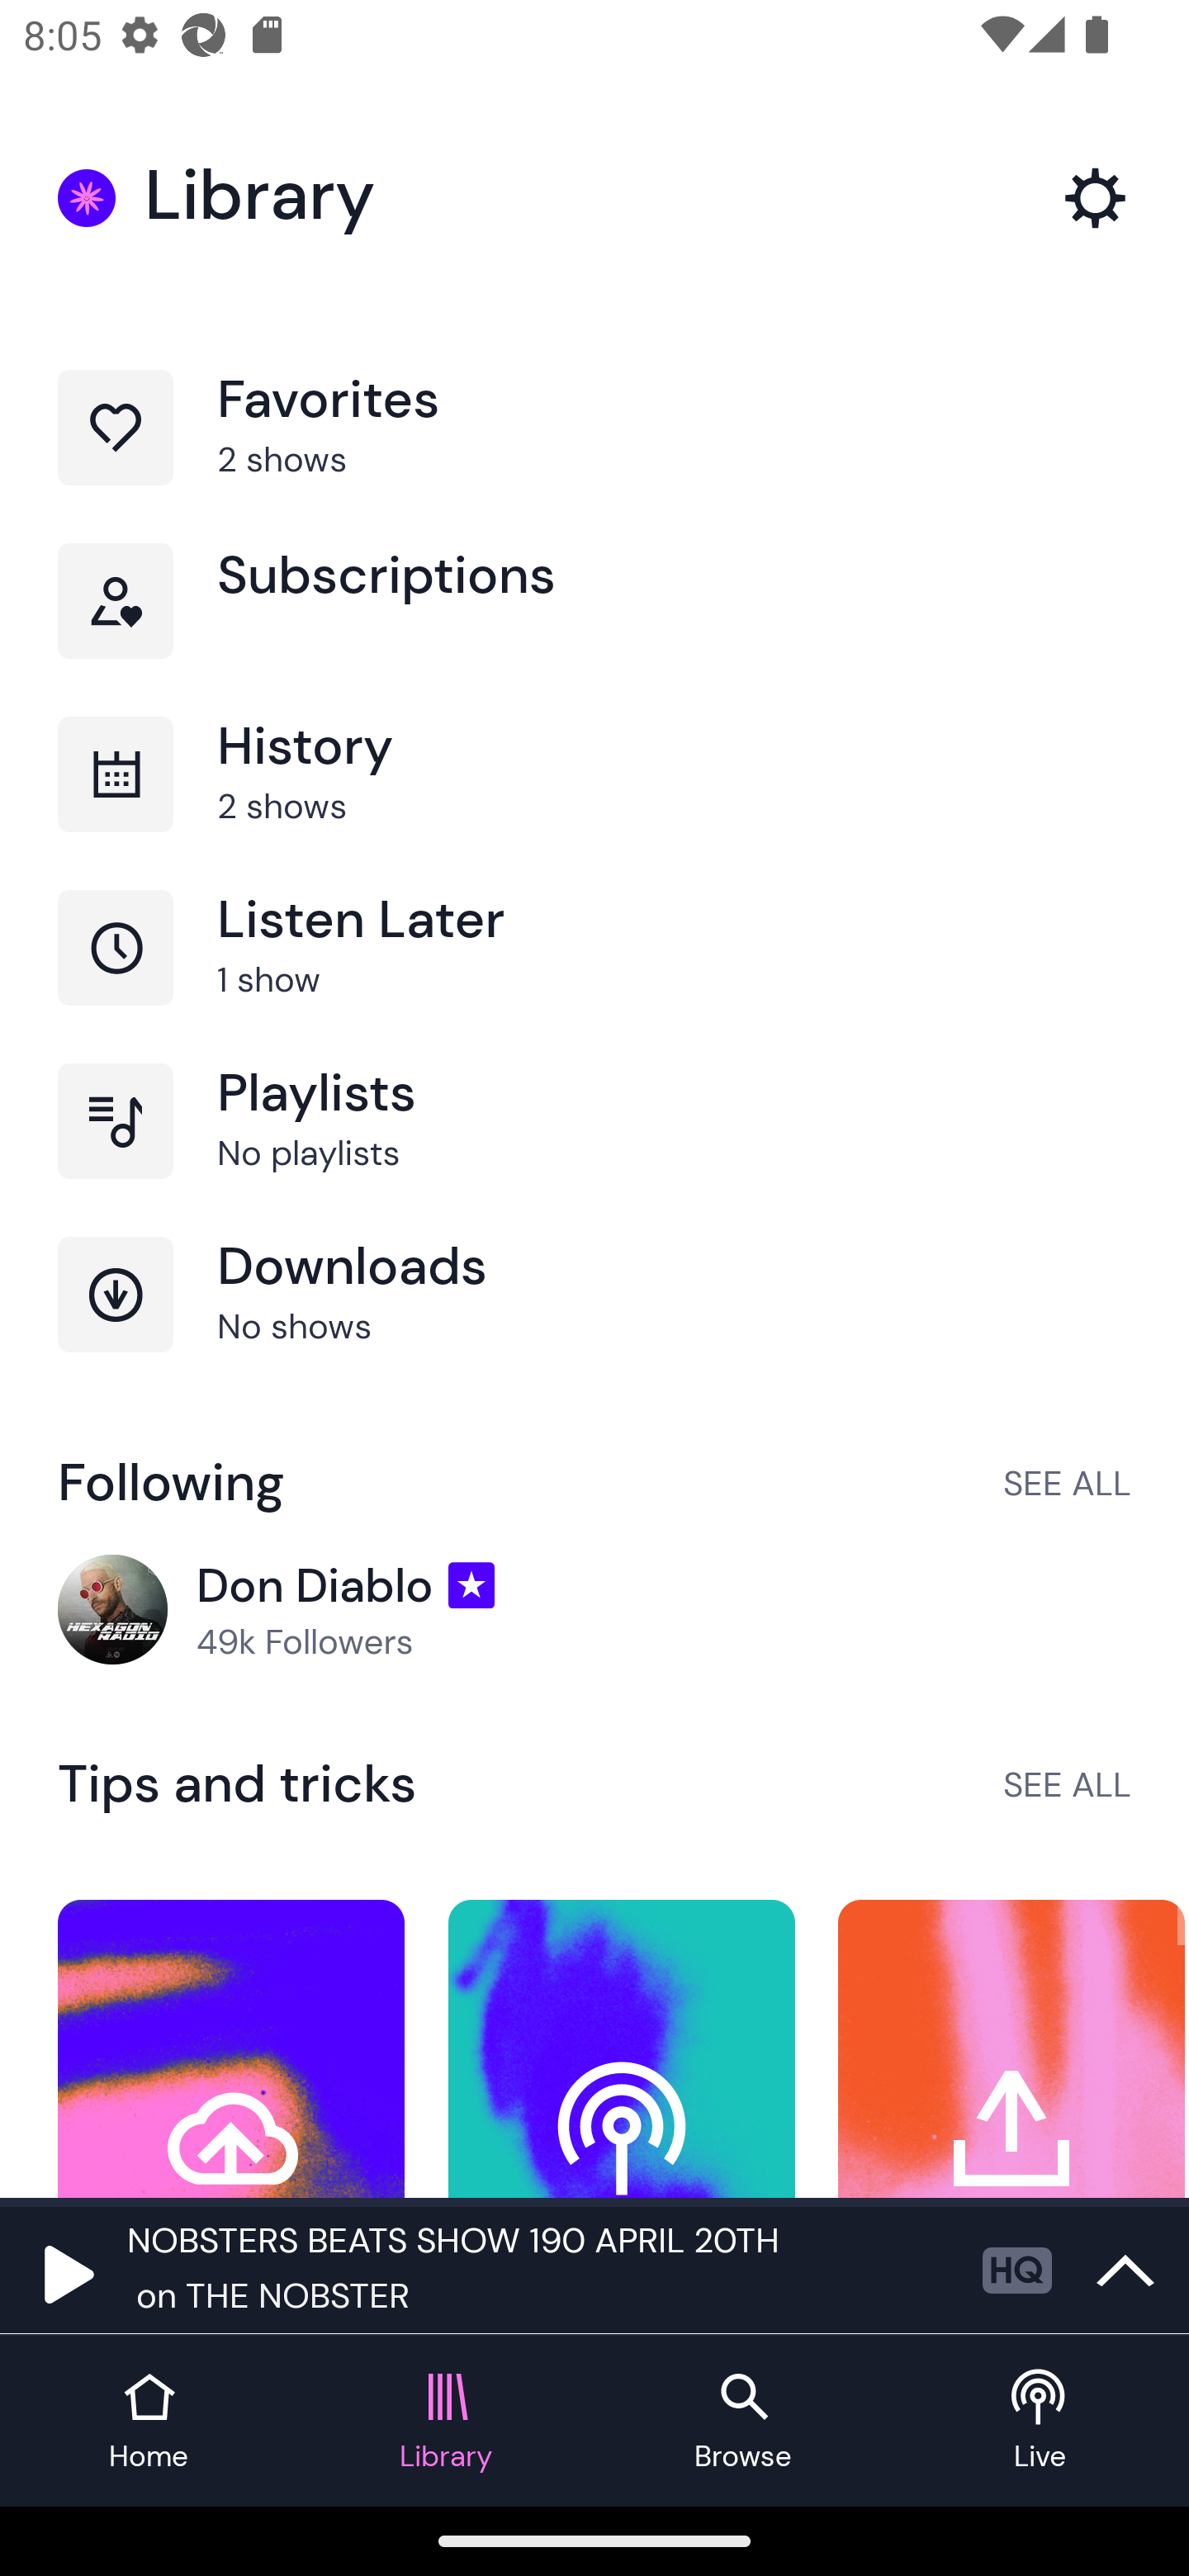 The width and height of the screenshot is (1189, 2576). What do you see at coordinates (594, 1149) in the screenshot?
I see `Playlists, No playlists Playlists No playlists` at bounding box center [594, 1149].